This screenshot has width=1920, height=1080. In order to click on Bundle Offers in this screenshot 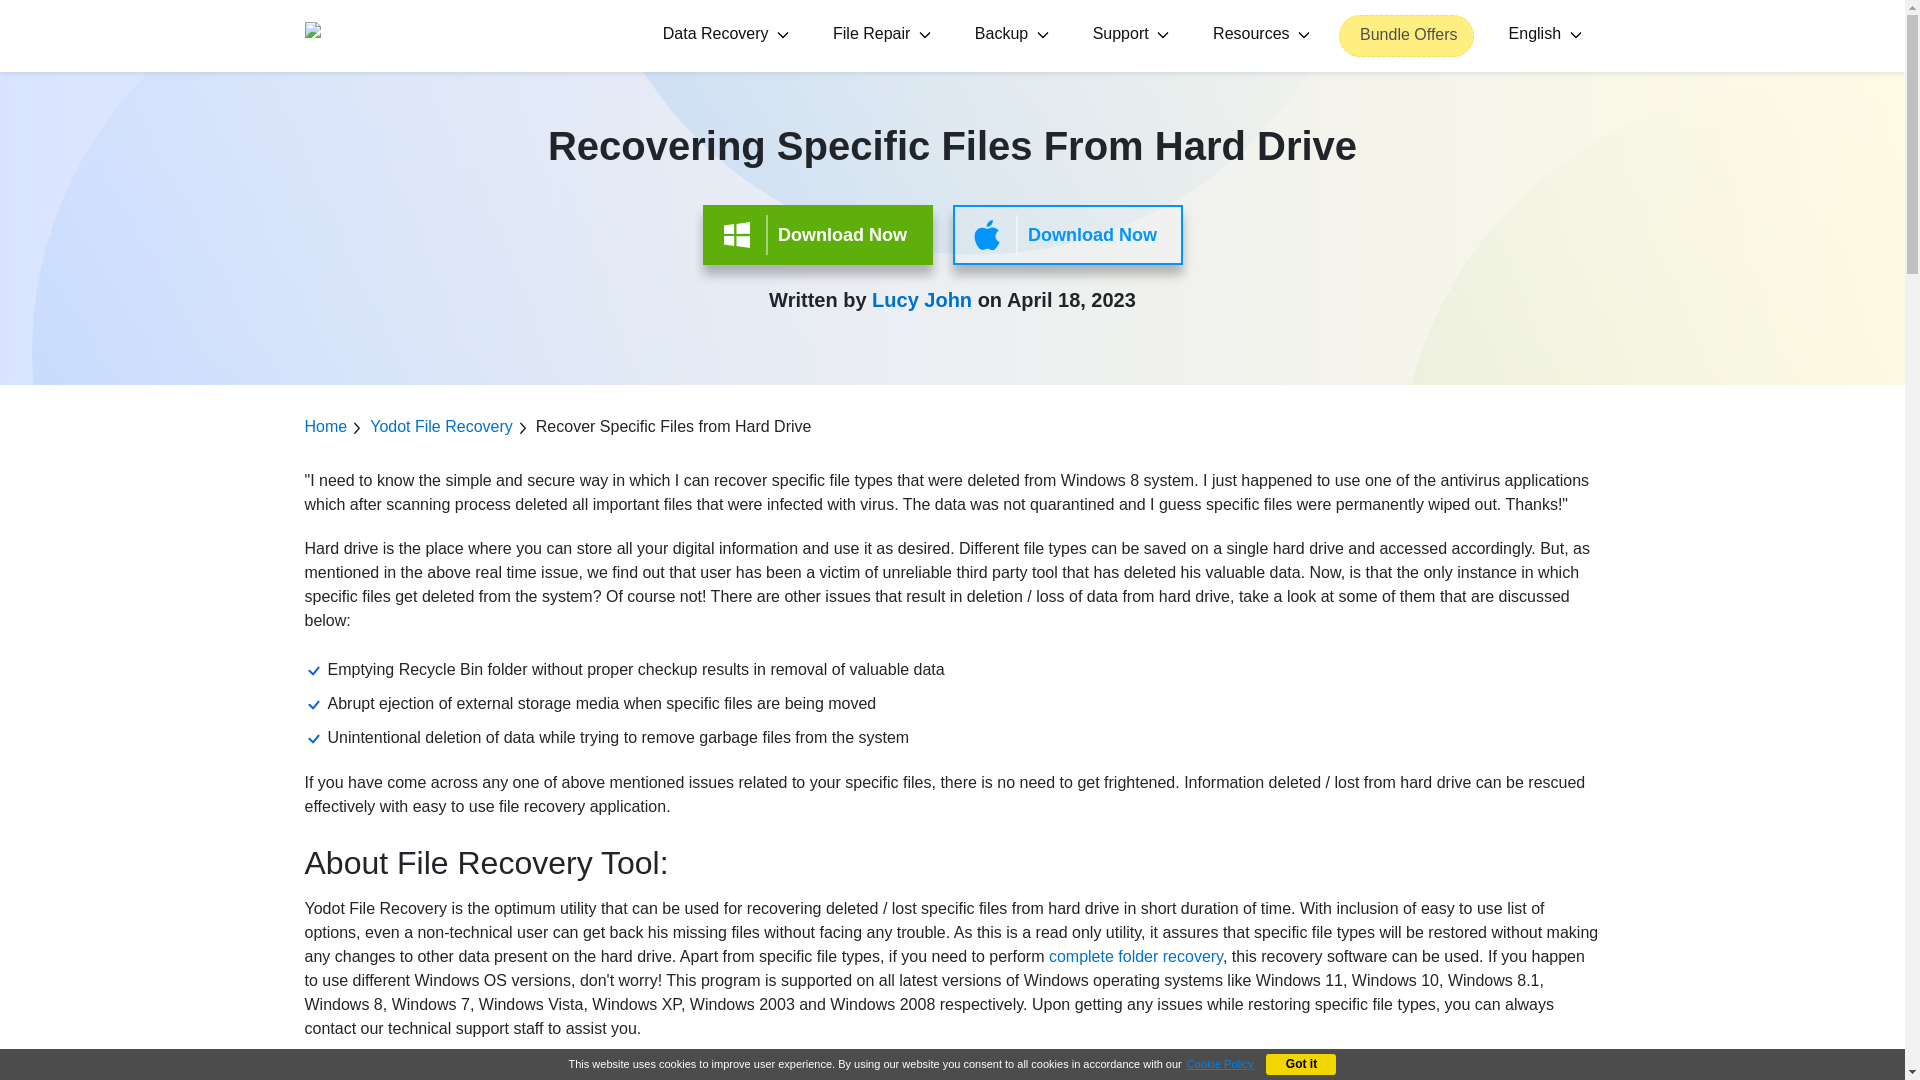, I will do `click(1406, 36)`.